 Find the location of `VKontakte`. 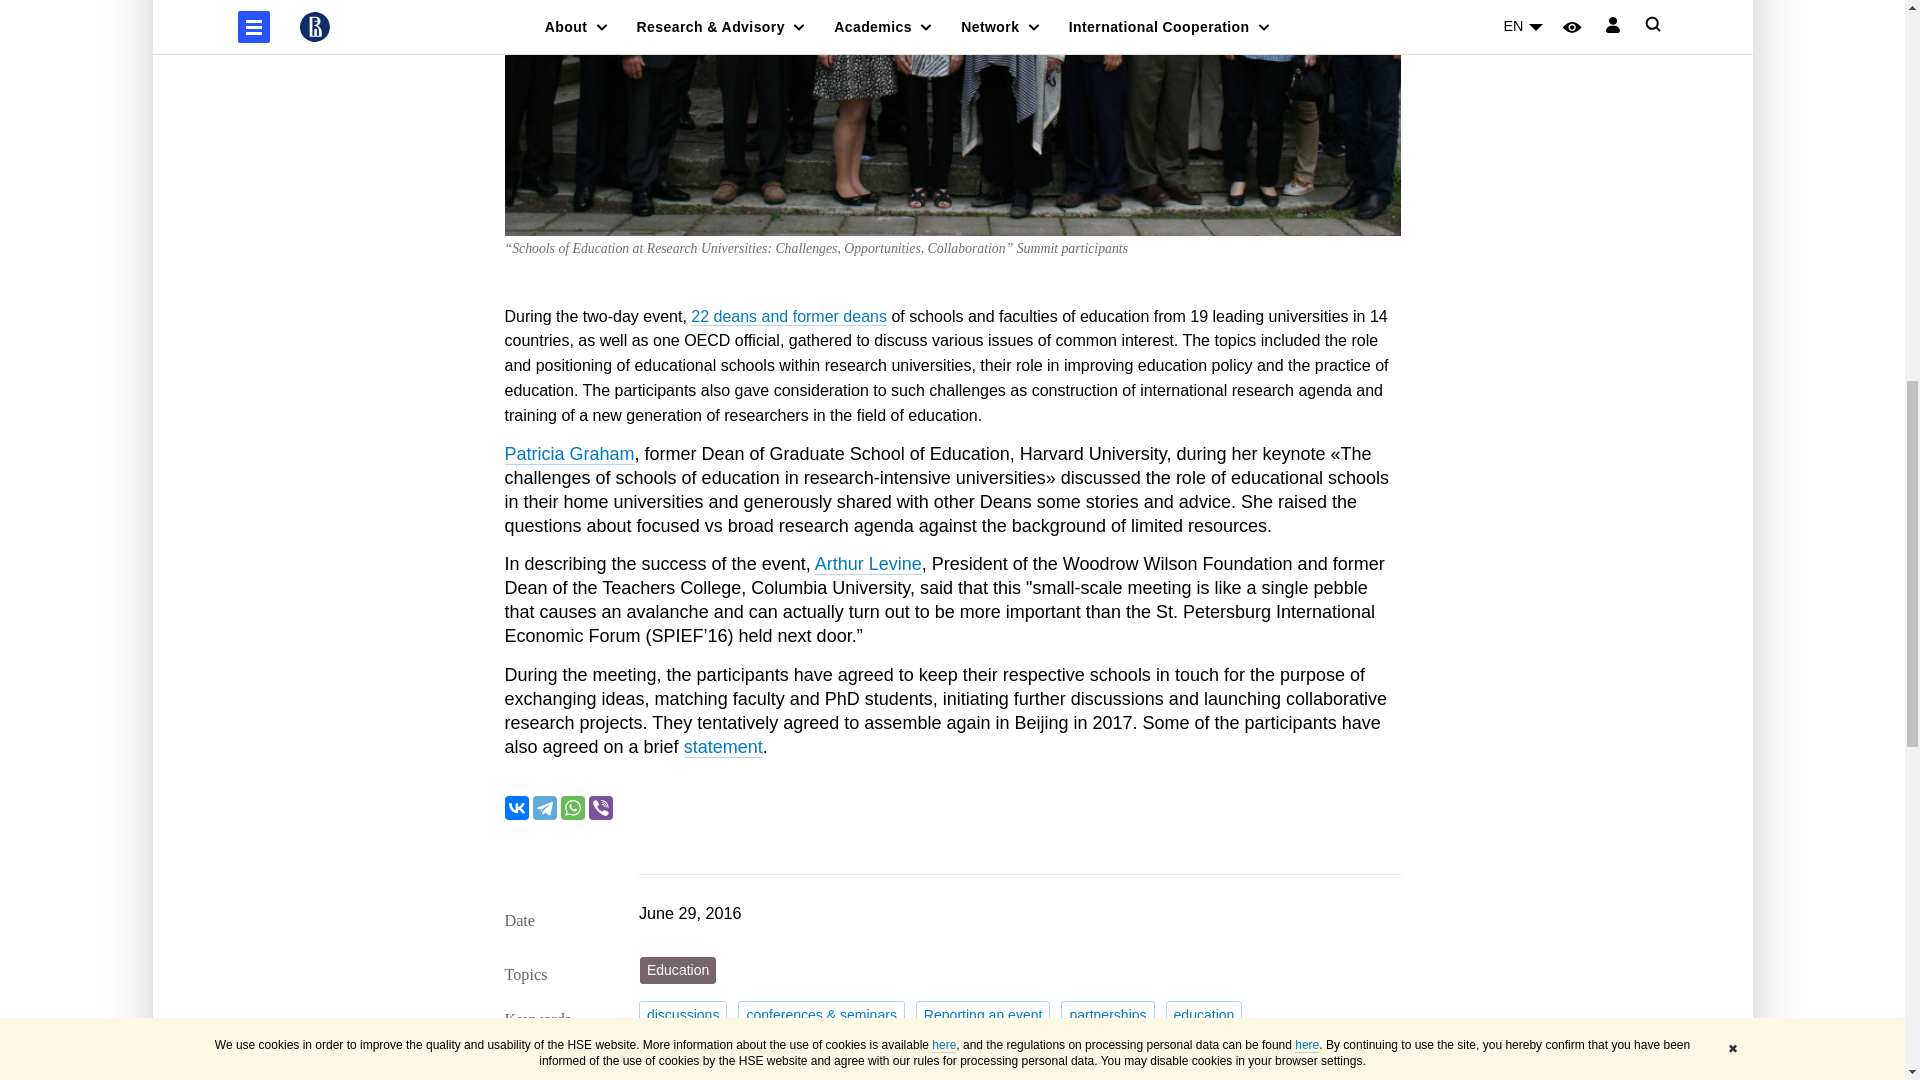

VKontakte is located at coordinates (516, 807).